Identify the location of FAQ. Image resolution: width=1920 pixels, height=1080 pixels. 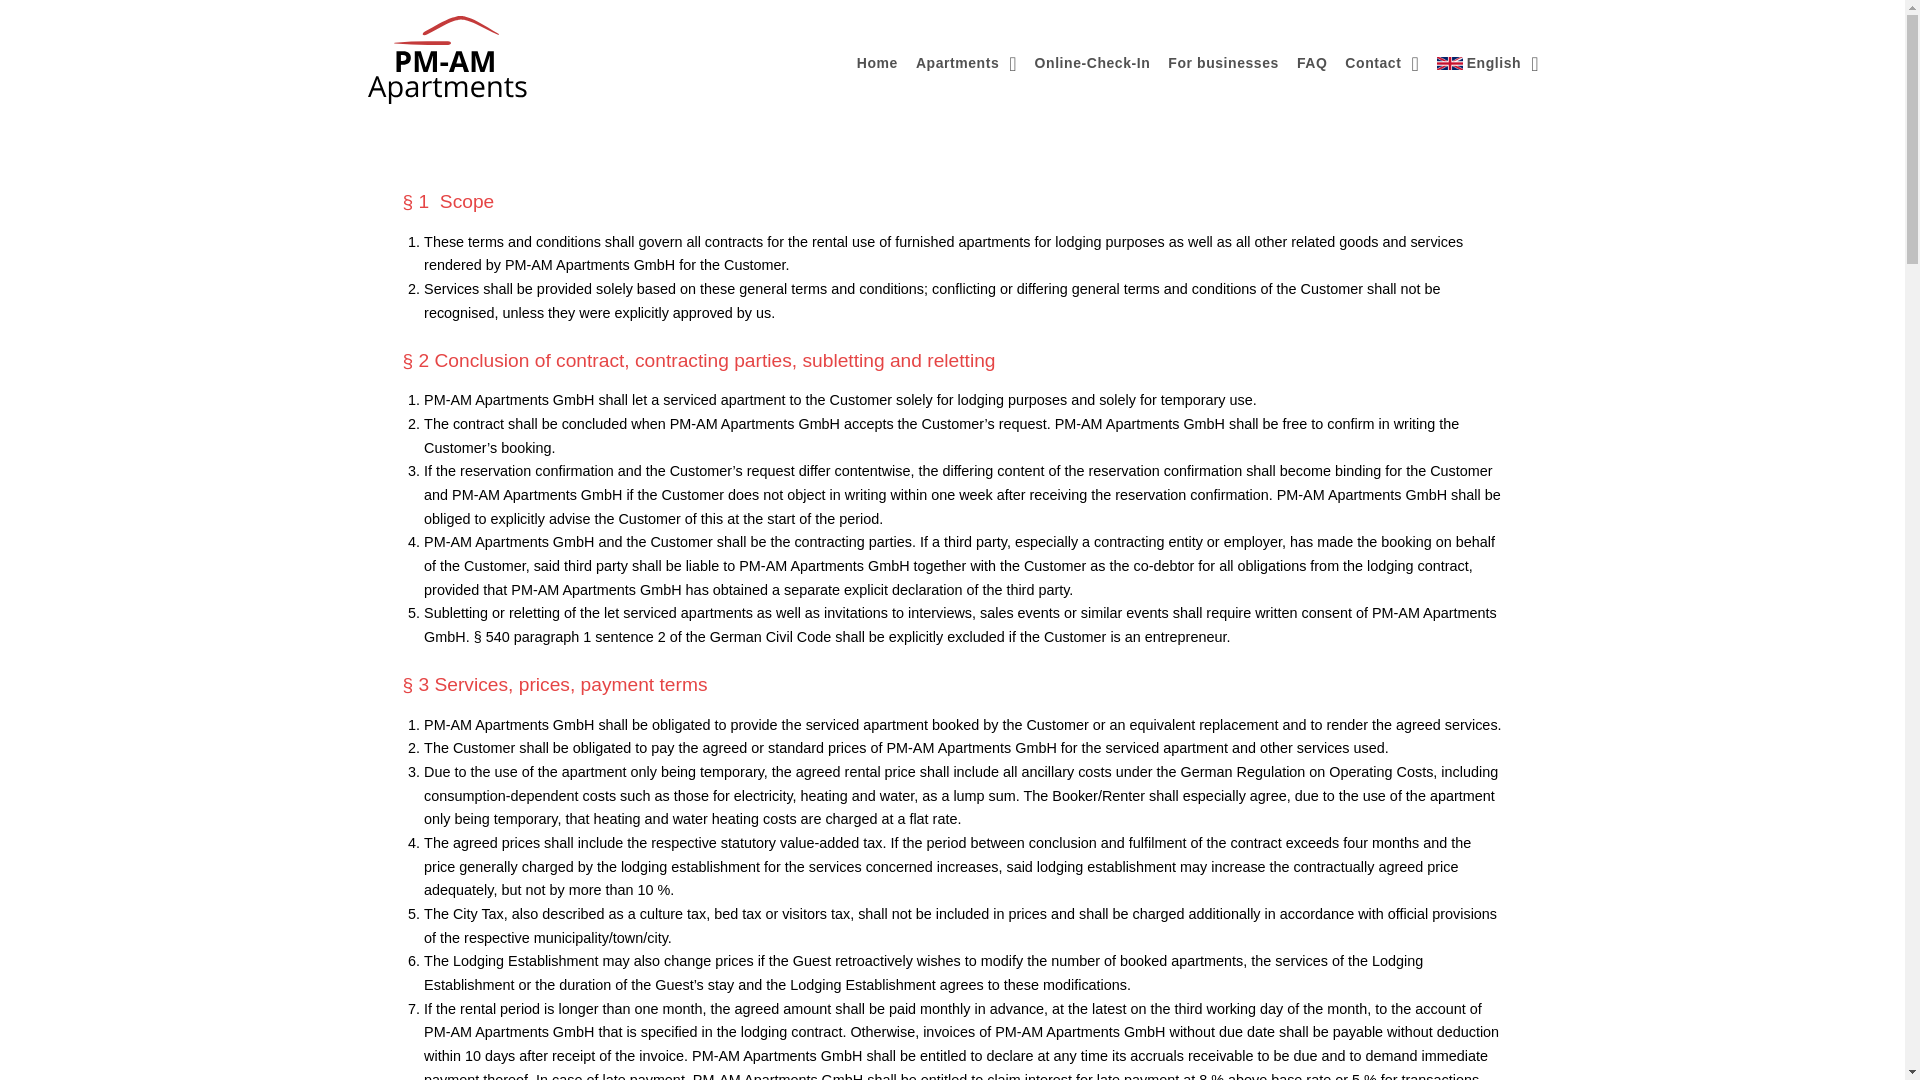
(1312, 62).